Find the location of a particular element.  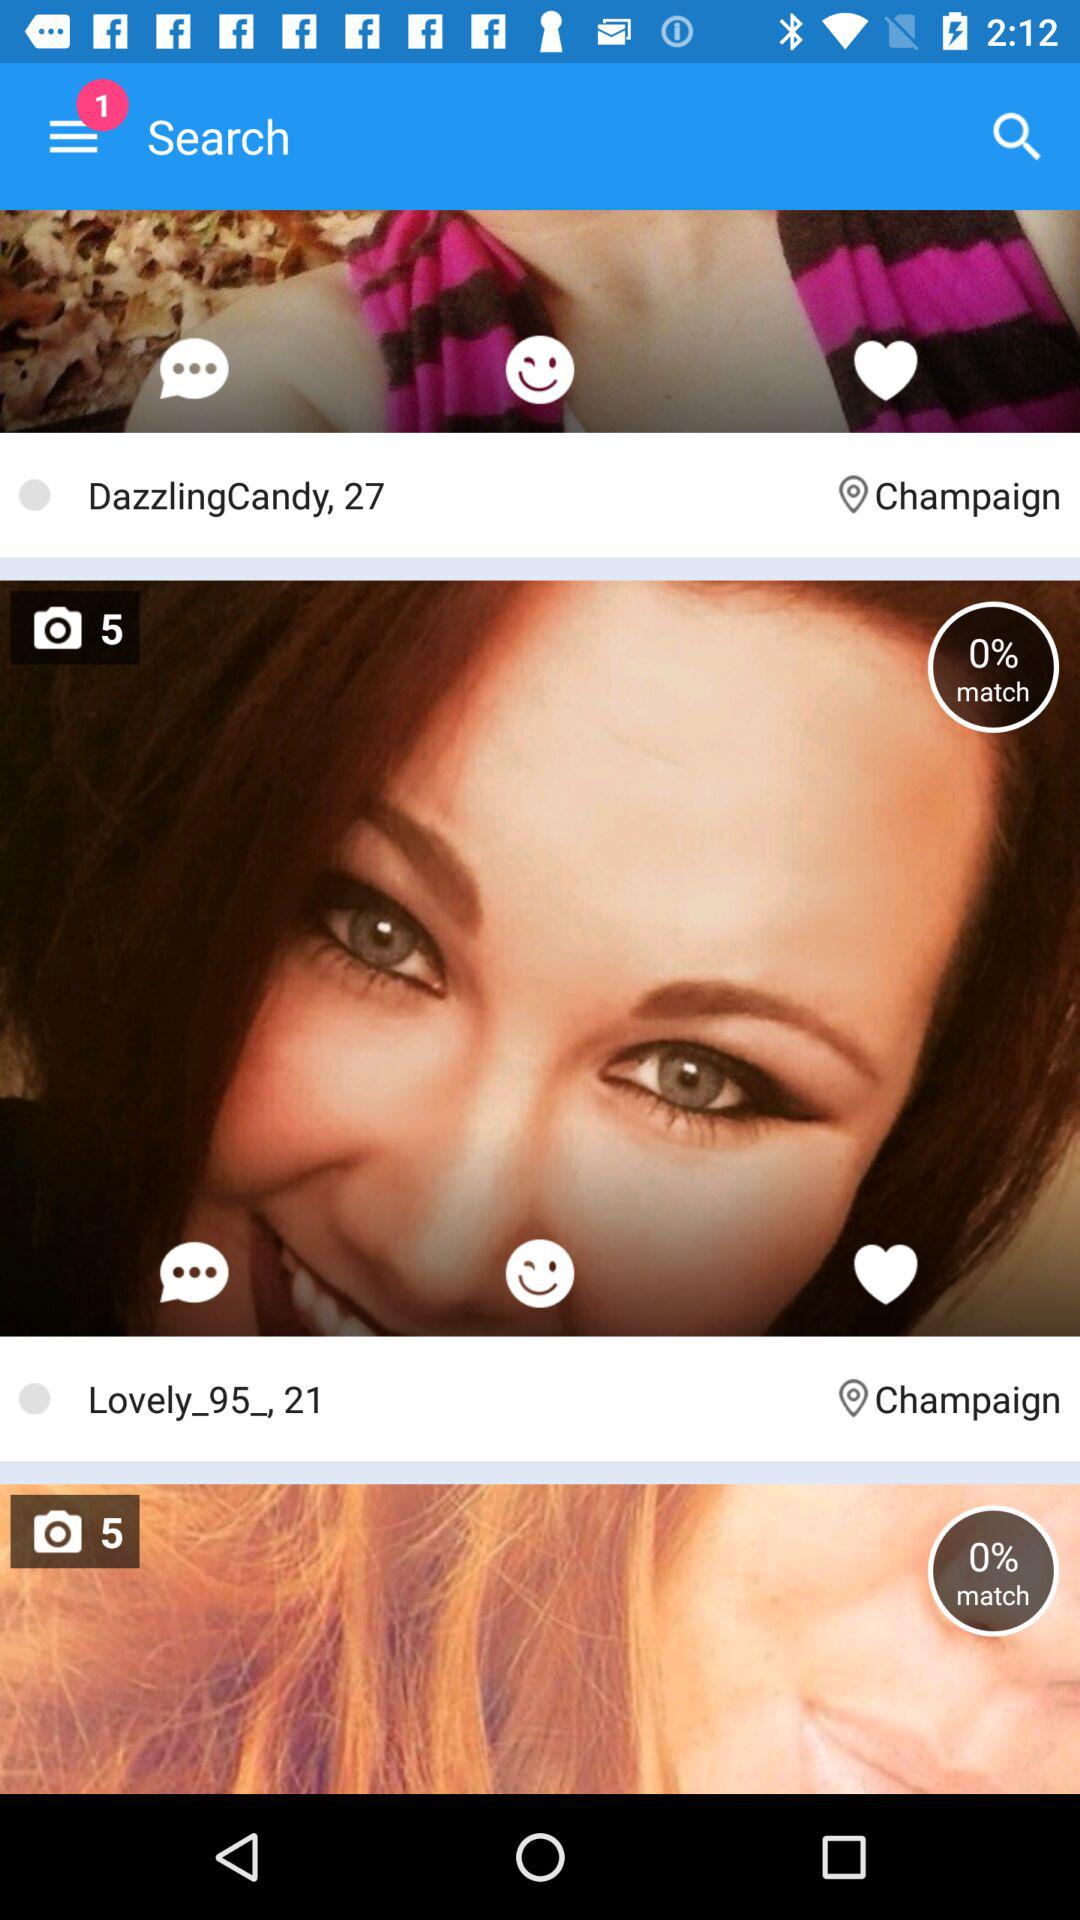

press dazzlingcandy, 27 is located at coordinates (450, 494).